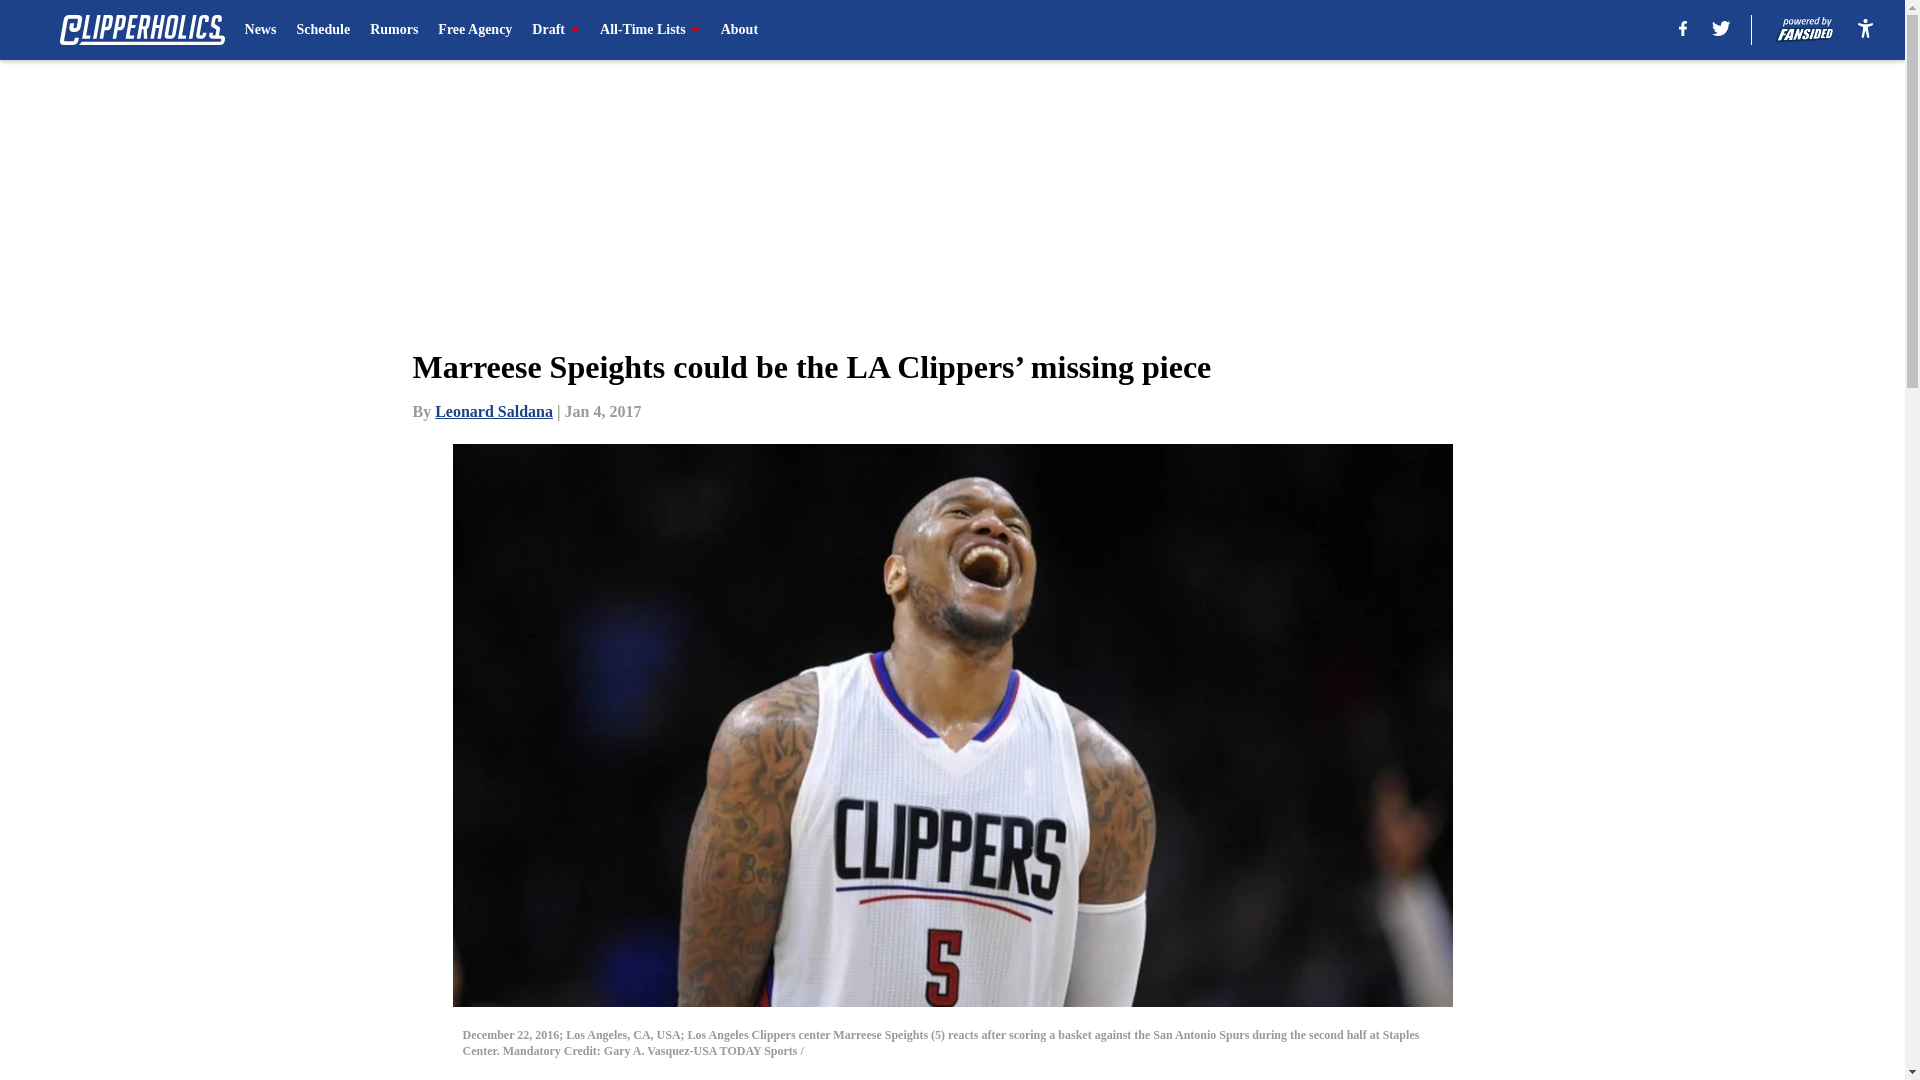 The width and height of the screenshot is (1920, 1080). Describe the element at coordinates (740, 30) in the screenshot. I see `About` at that location.